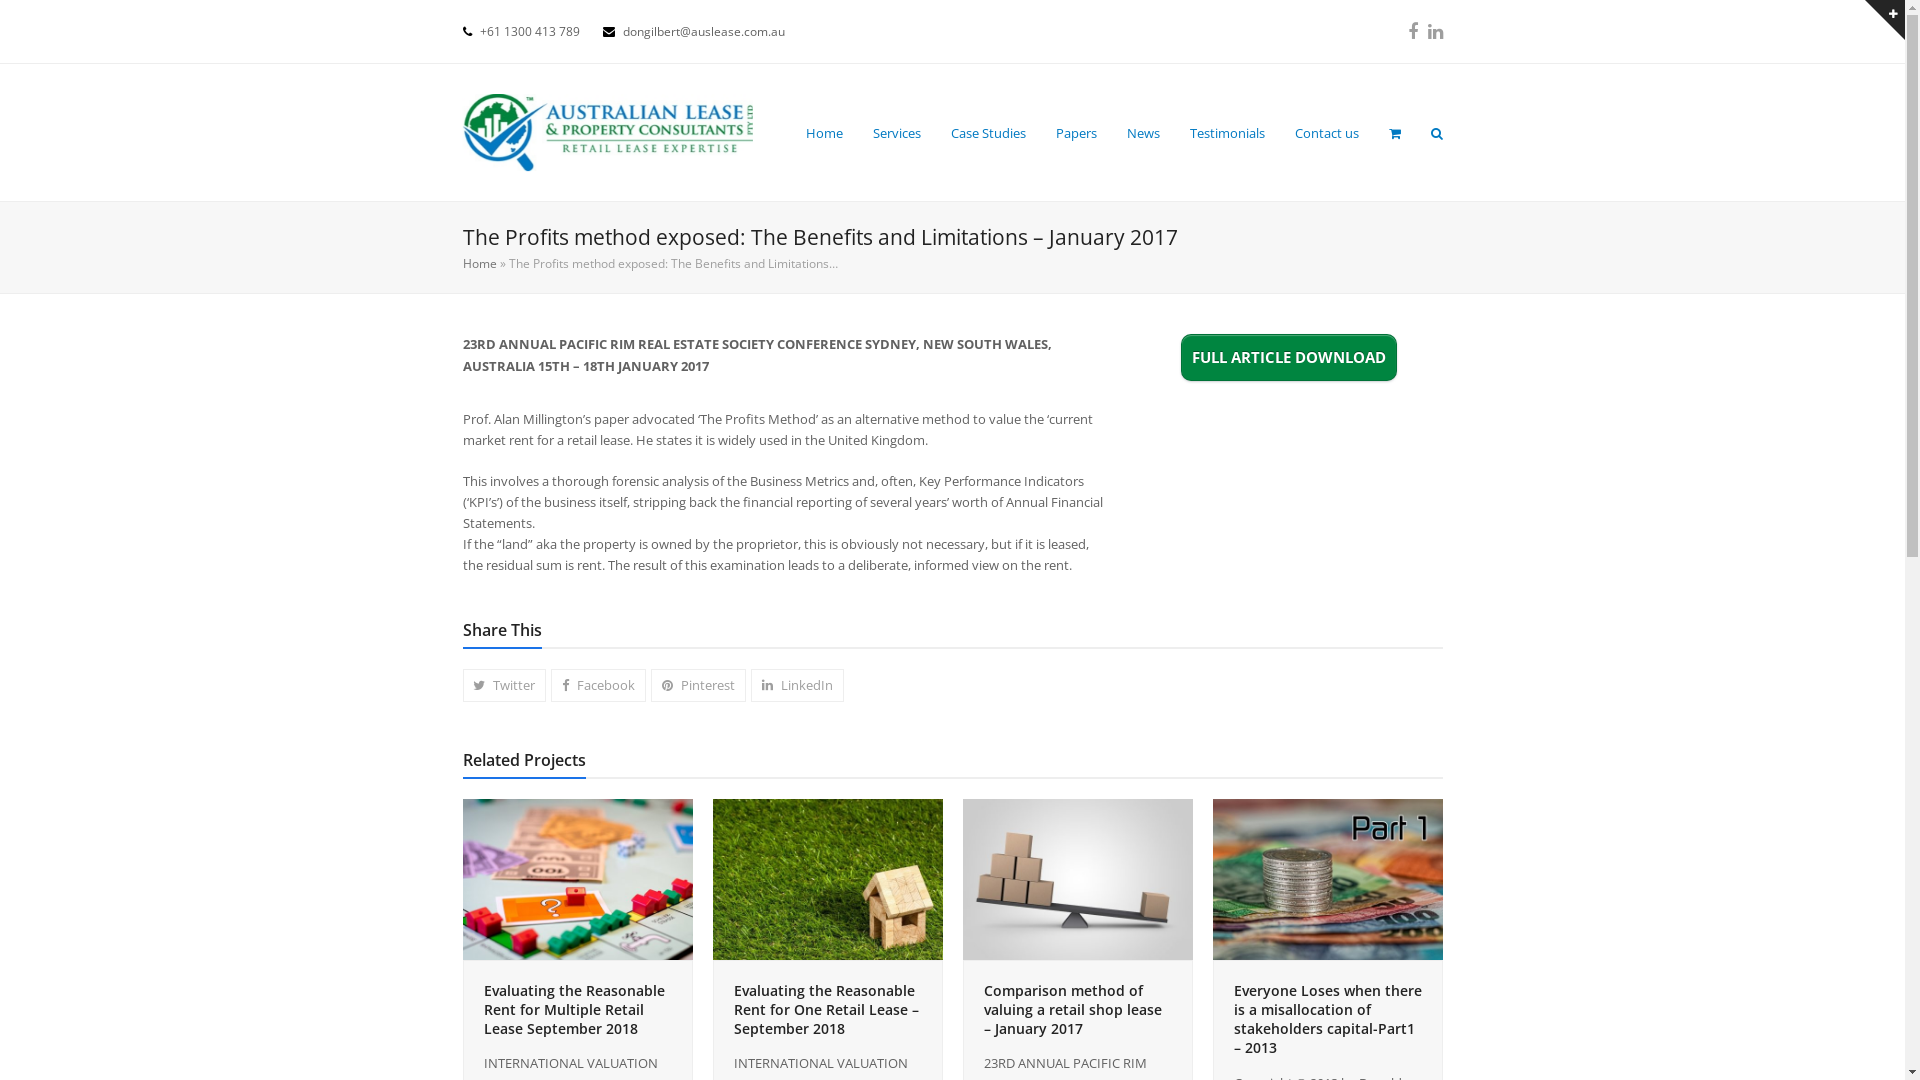 Image resolution: width=1920 pixels, height=1080 pixels. What do you see at coordinates (598, 686) in the screenshot?
I see `Facebook` at bounding box center [598, 686].